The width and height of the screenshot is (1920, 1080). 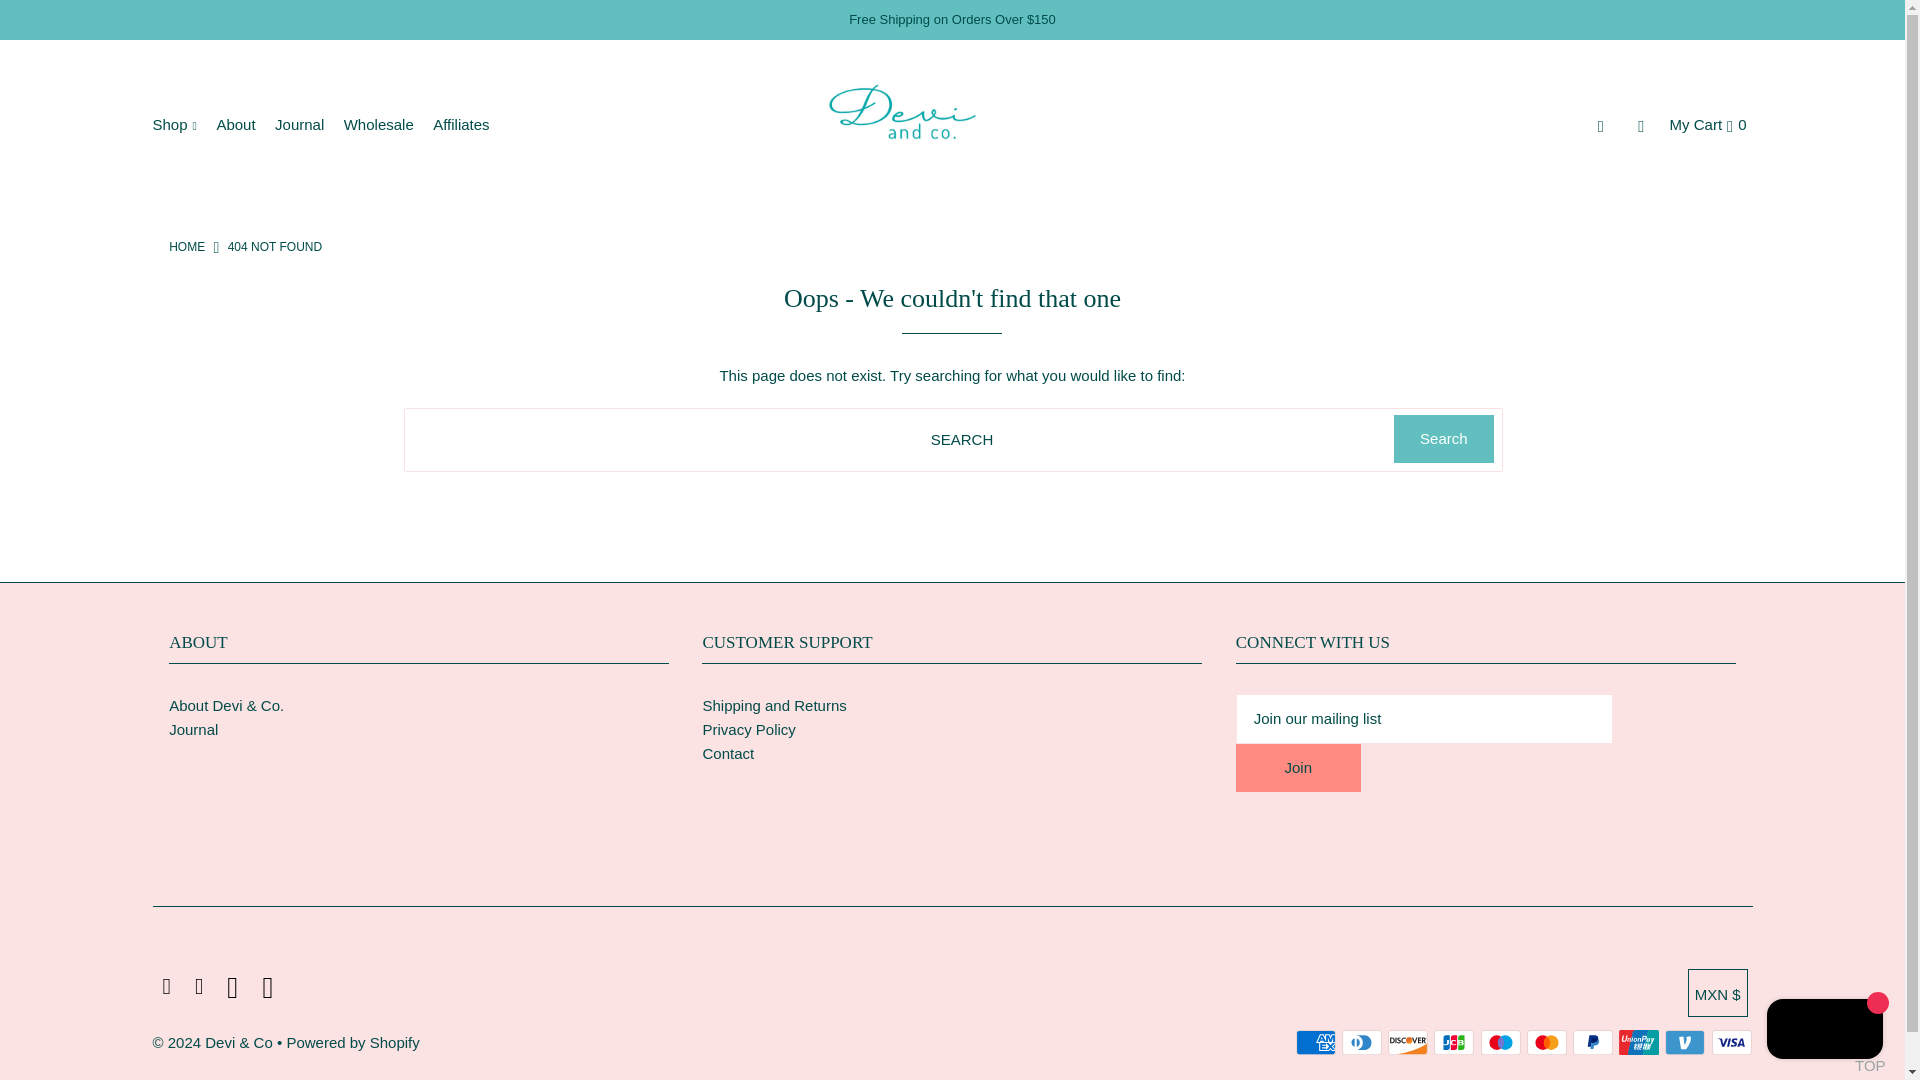 What do you see at coordinates (386, 124) in the screenshot?
I see `Wholesale` at bounding box center [386, 124].